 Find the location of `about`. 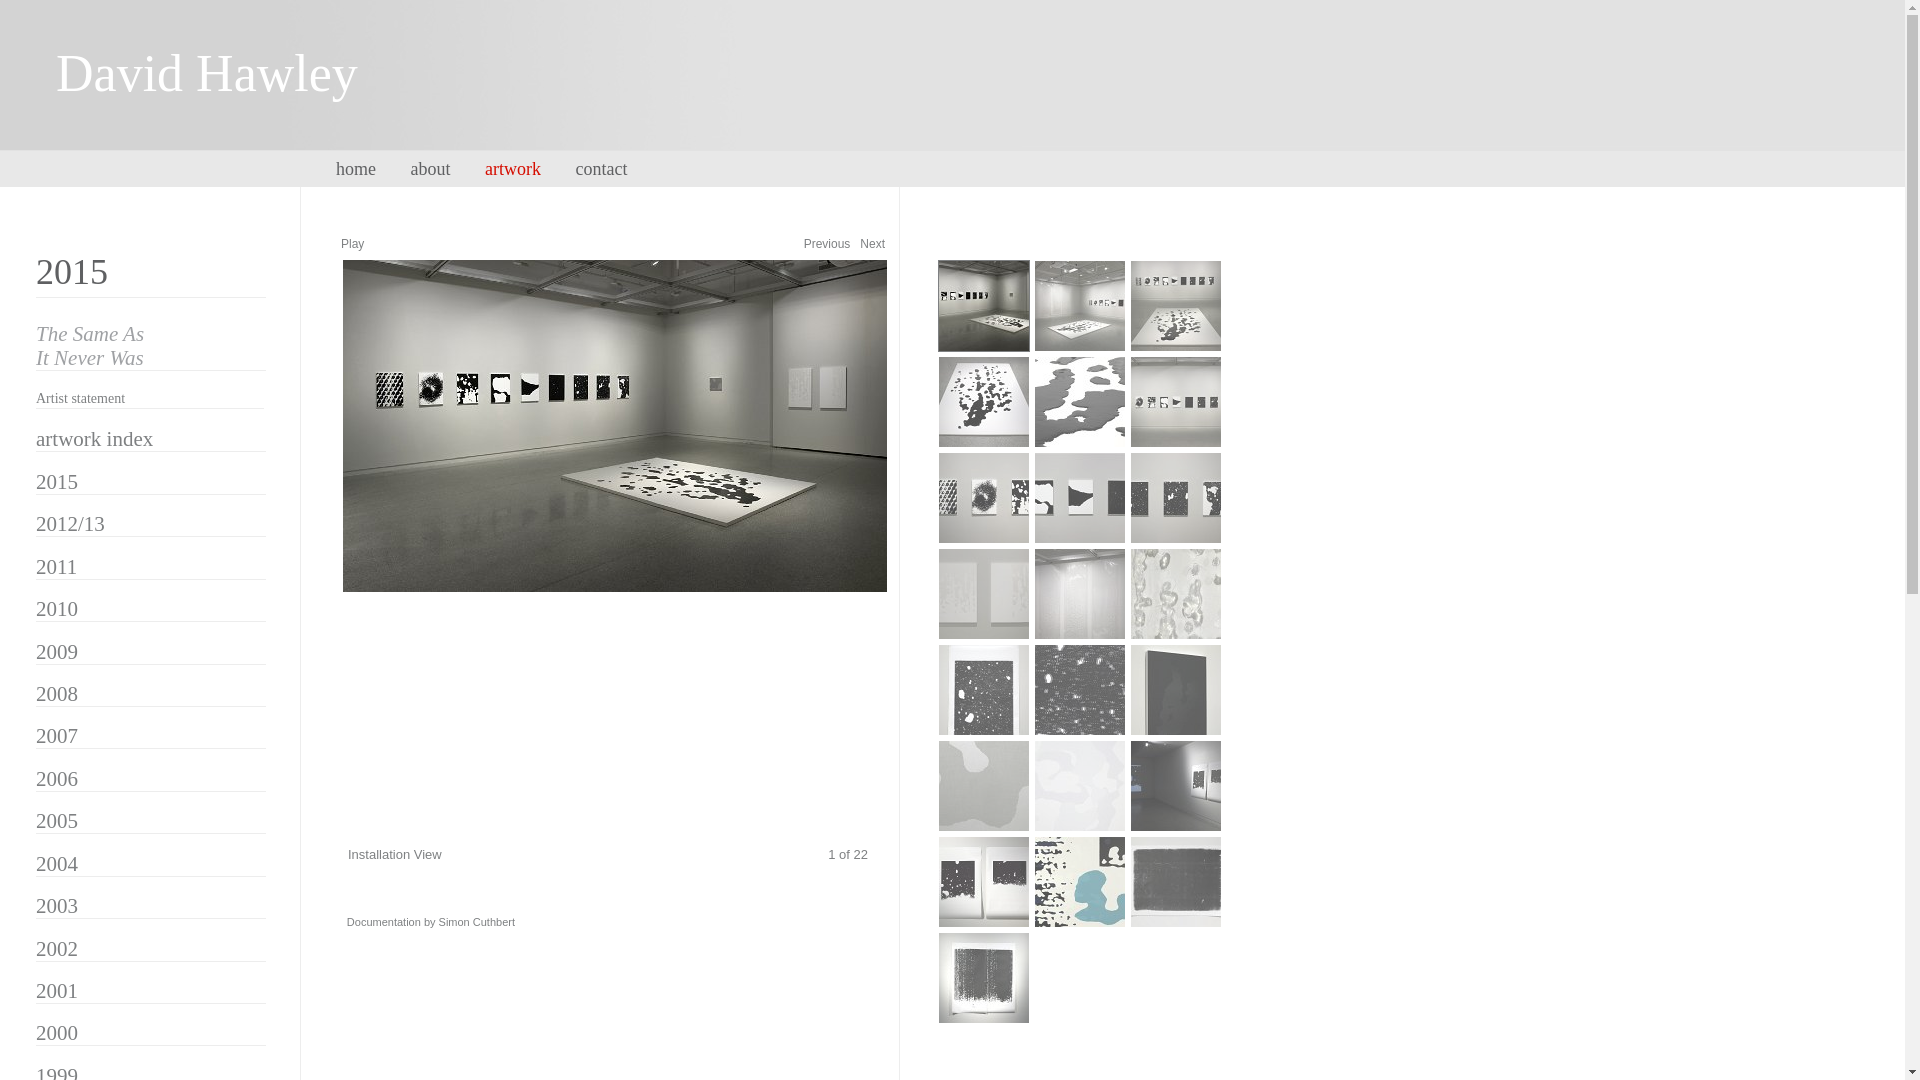

about is located at coordinates (445, 169).